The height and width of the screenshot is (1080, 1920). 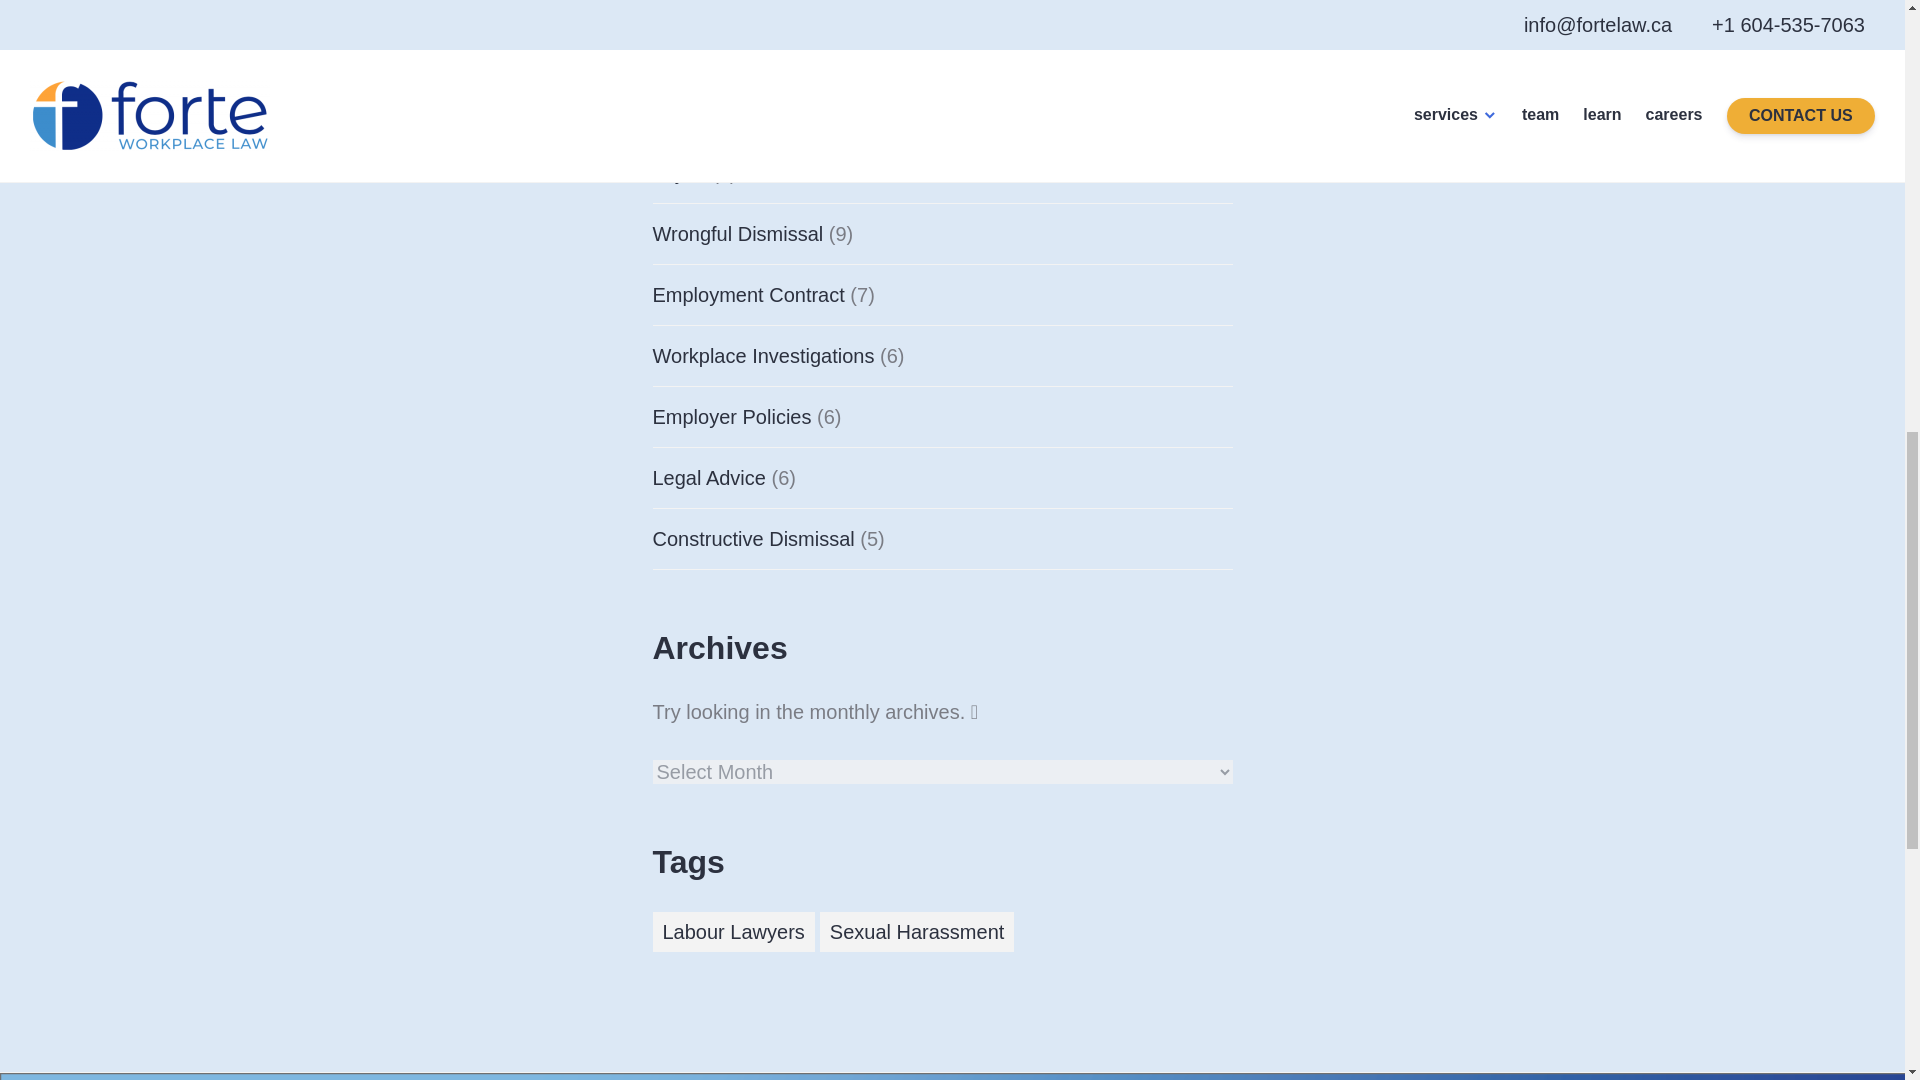 What do you see at coordinates (716, 111) in the screenshot?
I see `Human Rights` at bounding box center [716, 111].